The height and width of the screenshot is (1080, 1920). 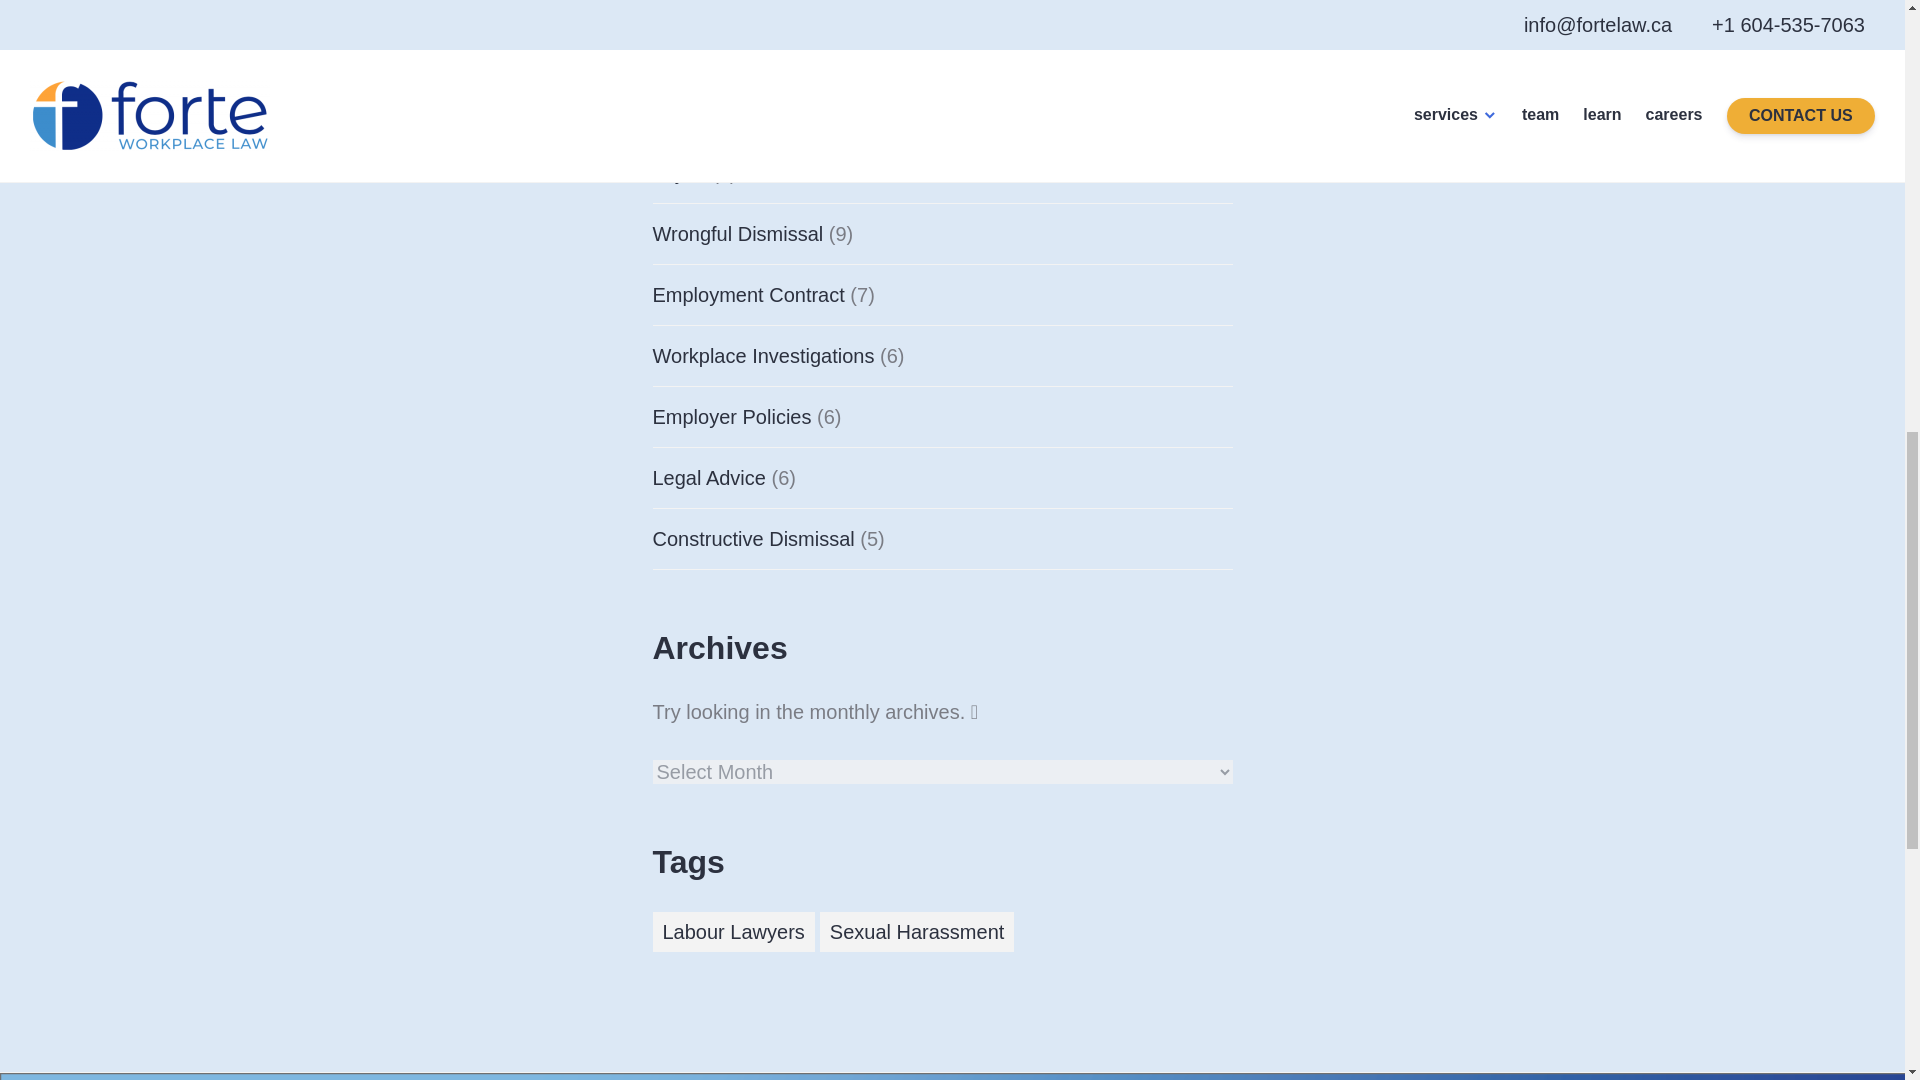 What do you see at coordinates (716, 111) in the screenshot?
I see `Human Rights` at bounding box center [716, 111].